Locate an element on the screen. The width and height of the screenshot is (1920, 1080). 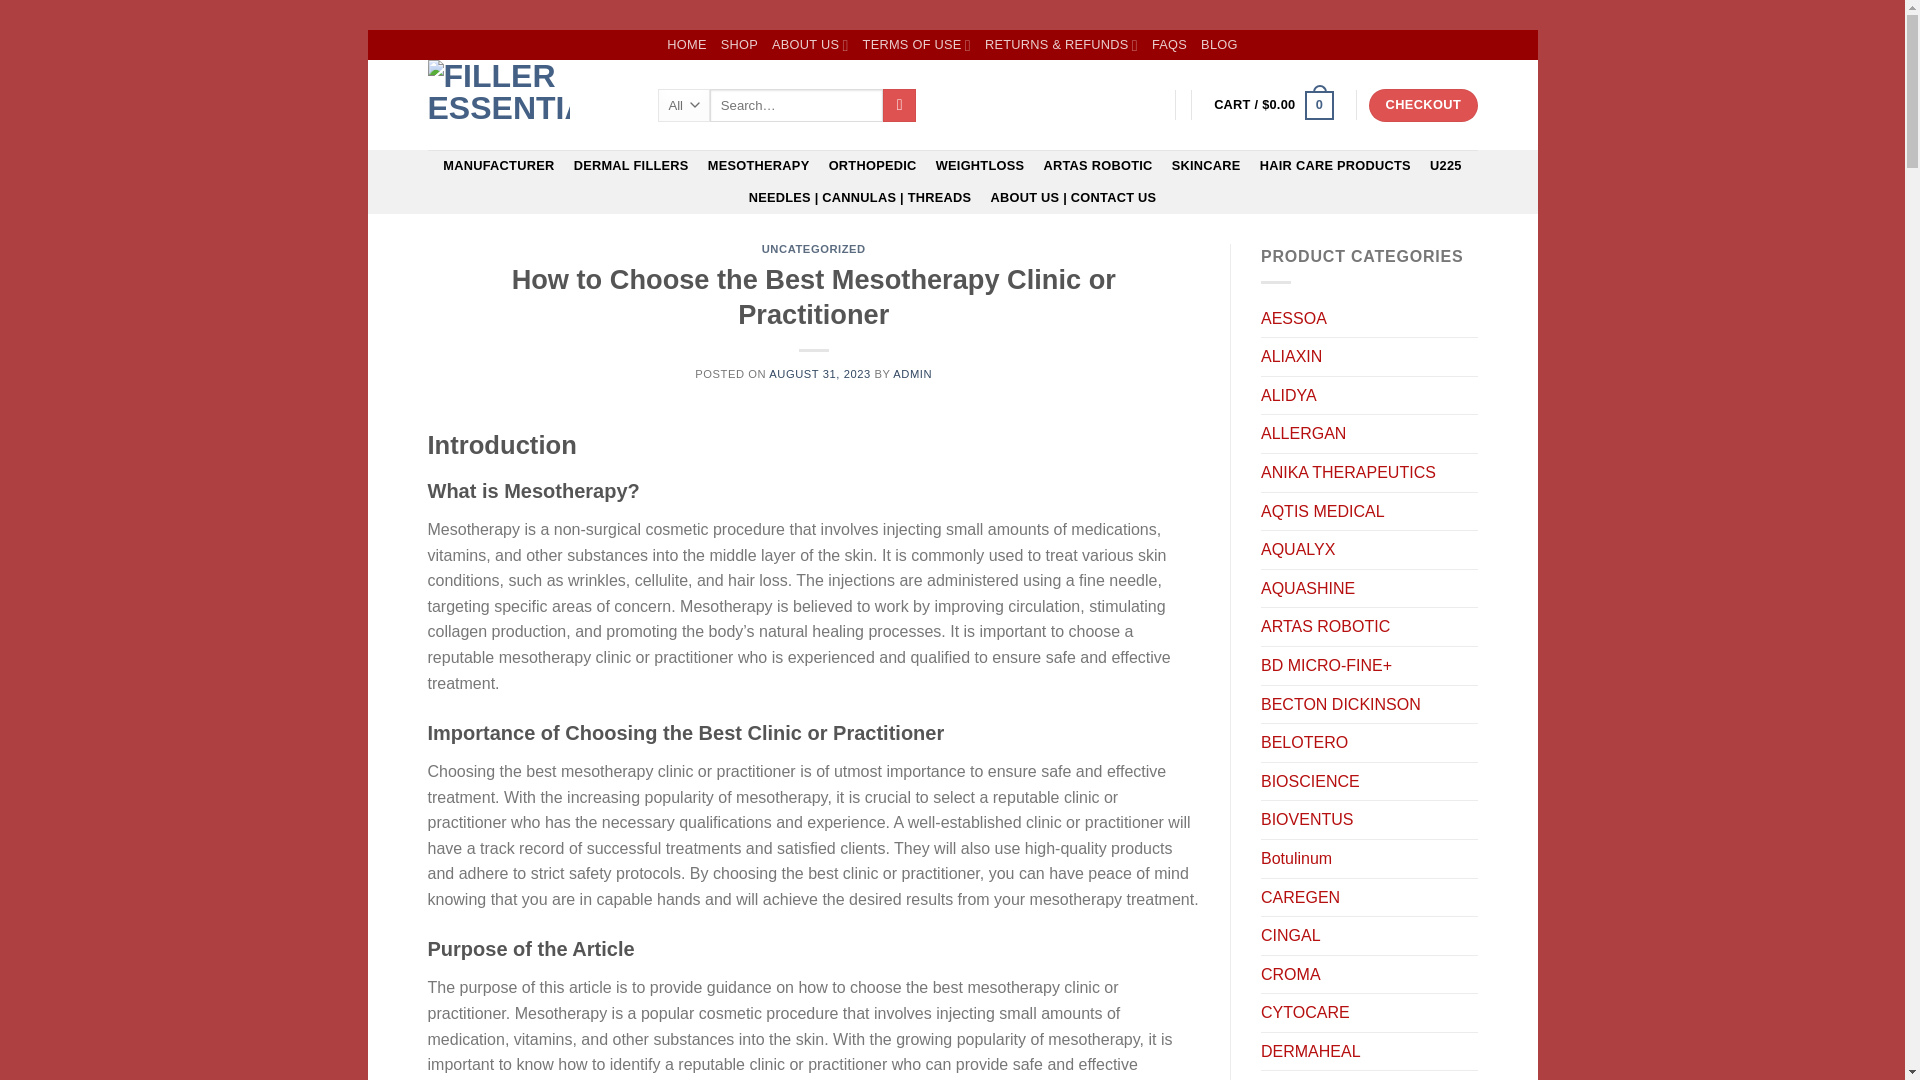
HOME is located at coordinates (686, 45).